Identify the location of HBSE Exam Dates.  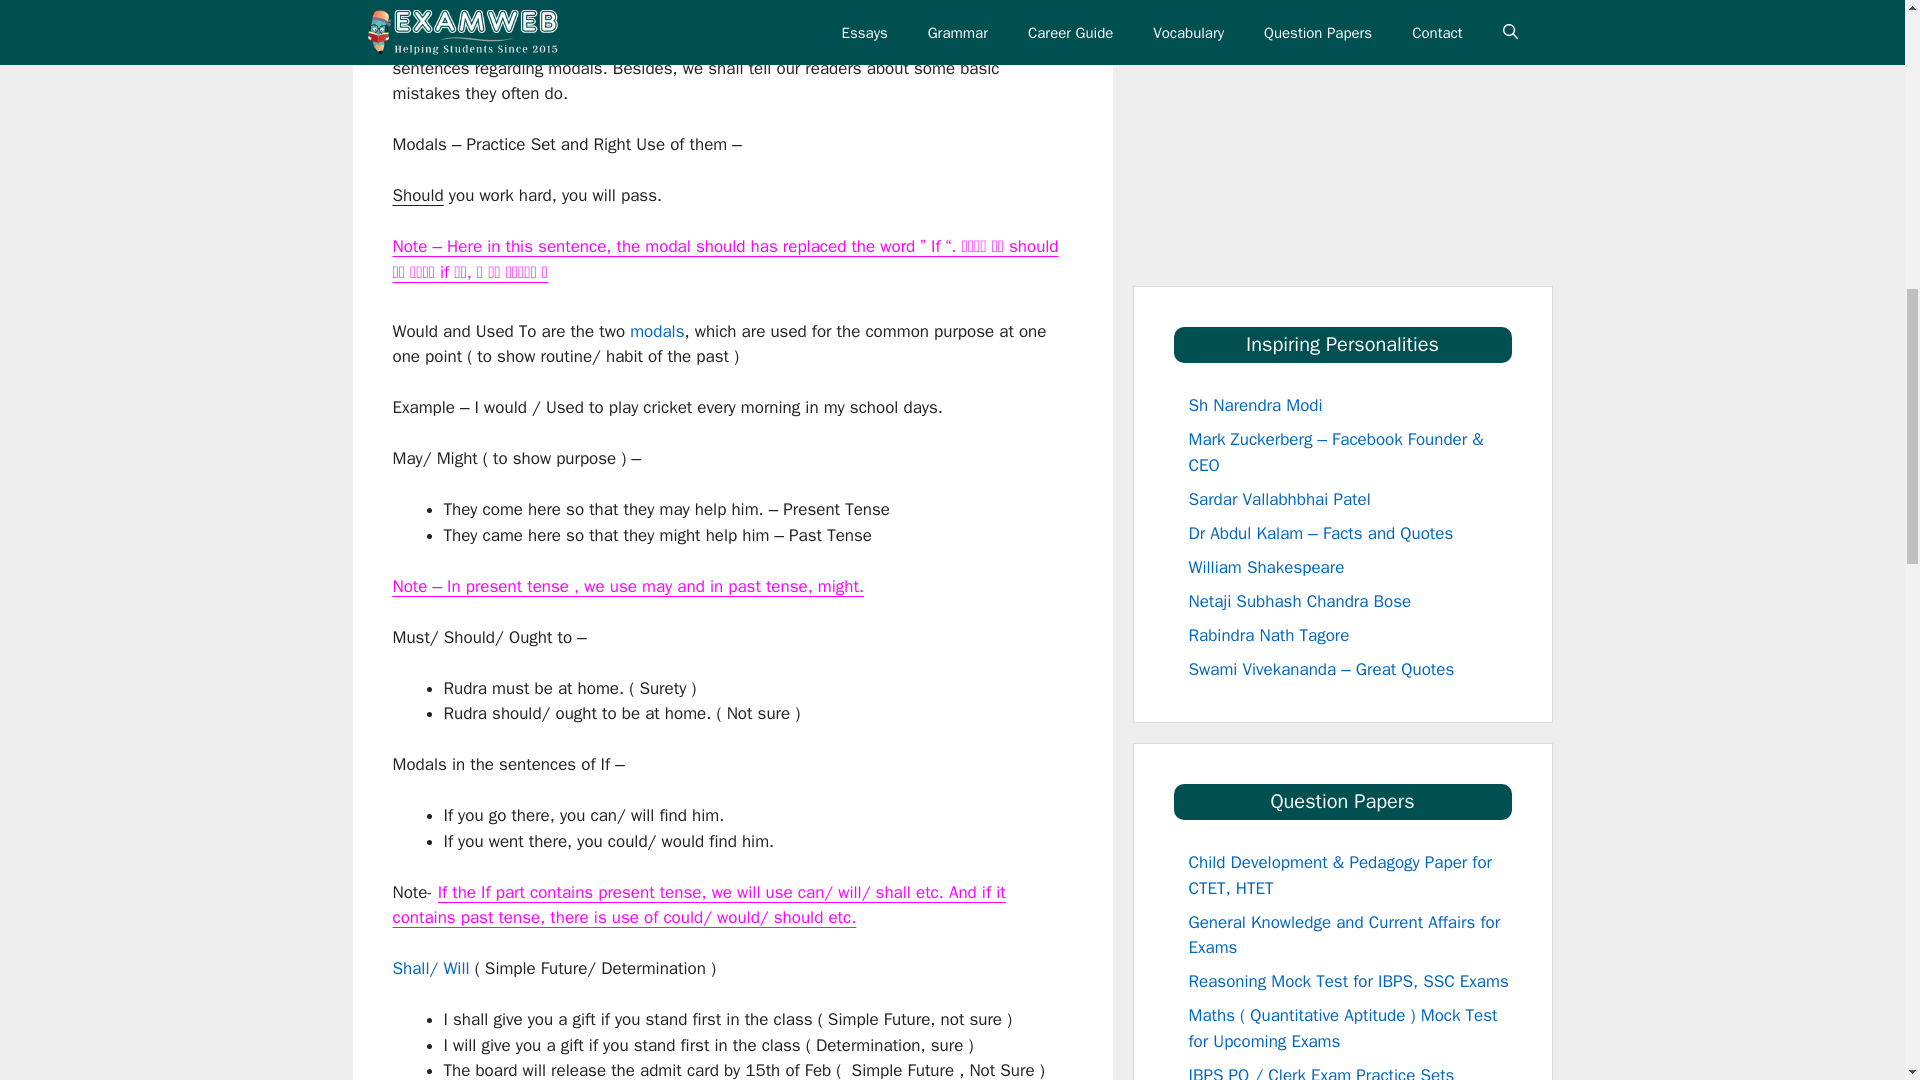
(460, 1).